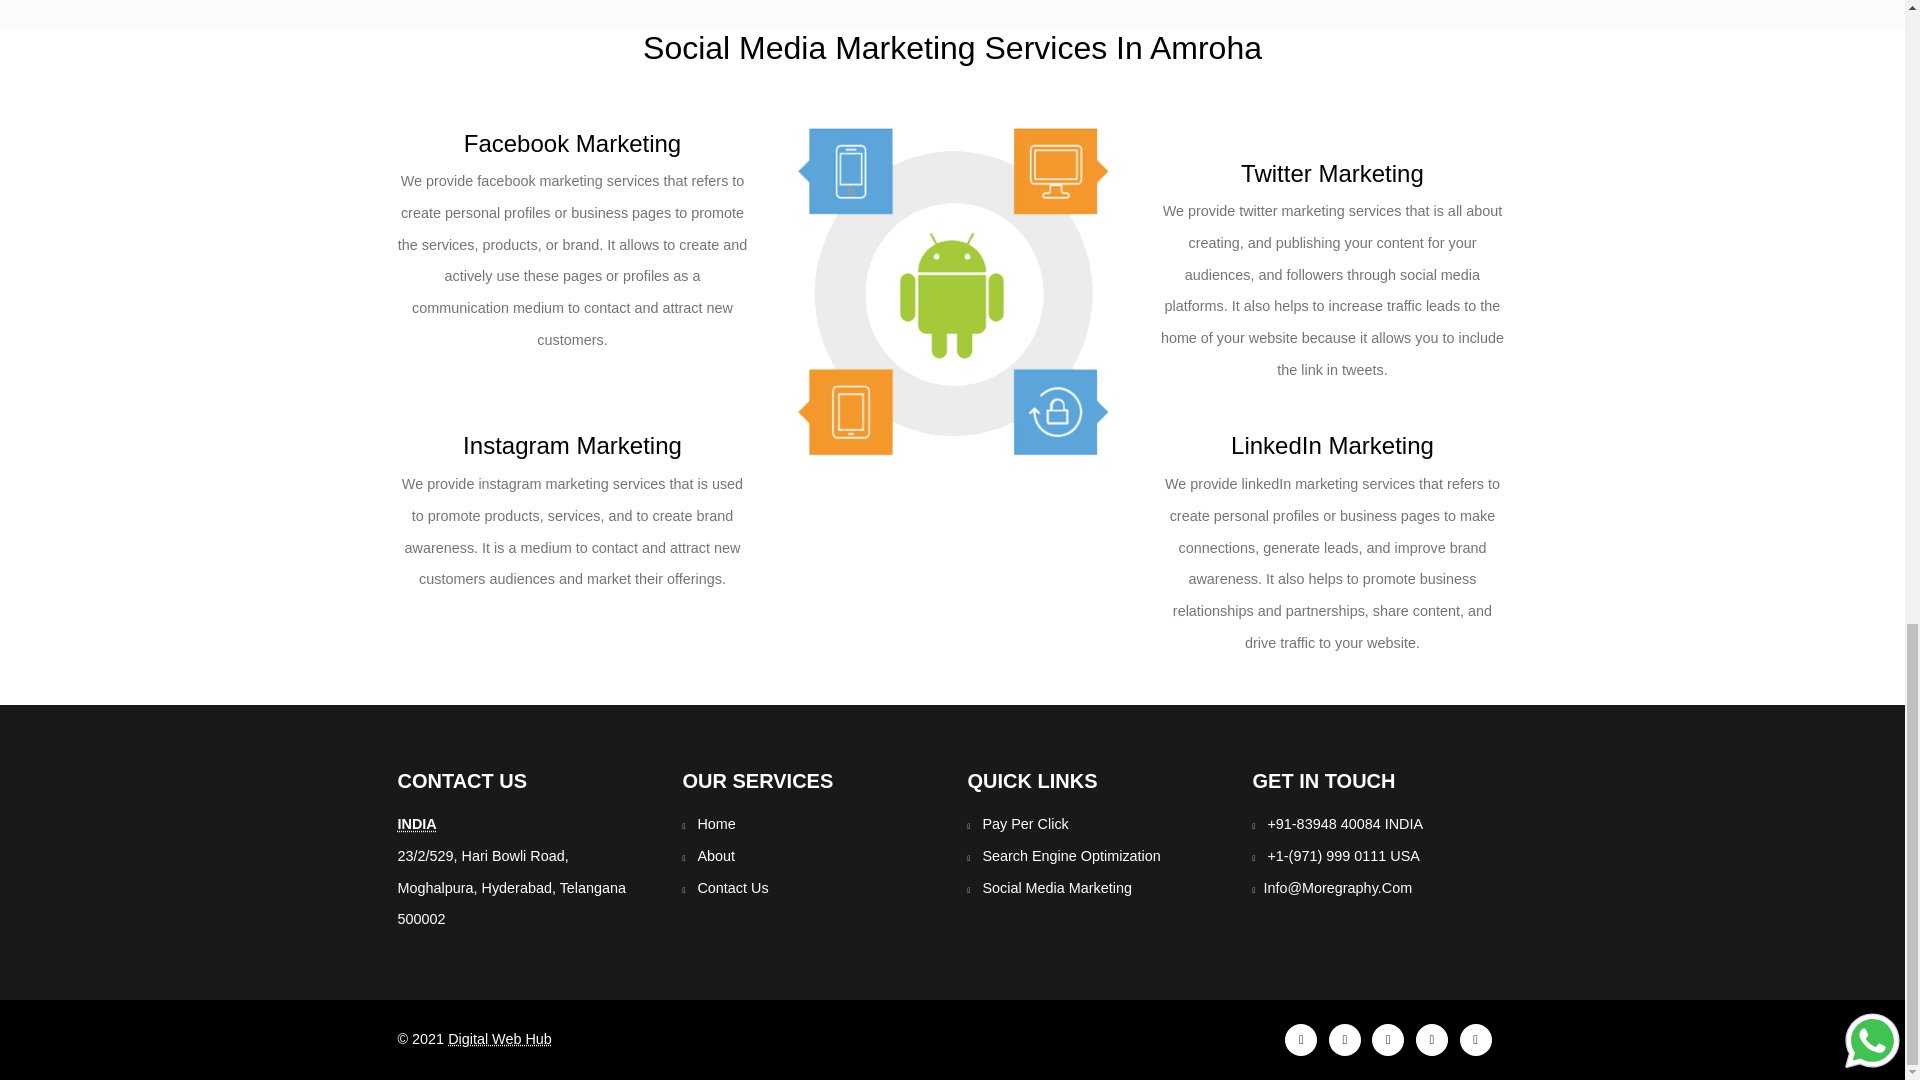 The image size is (1920, 1080). Describe the element at coordinates (500, 1038) in the screenshot. I see `Digital Web Hub` at that location.